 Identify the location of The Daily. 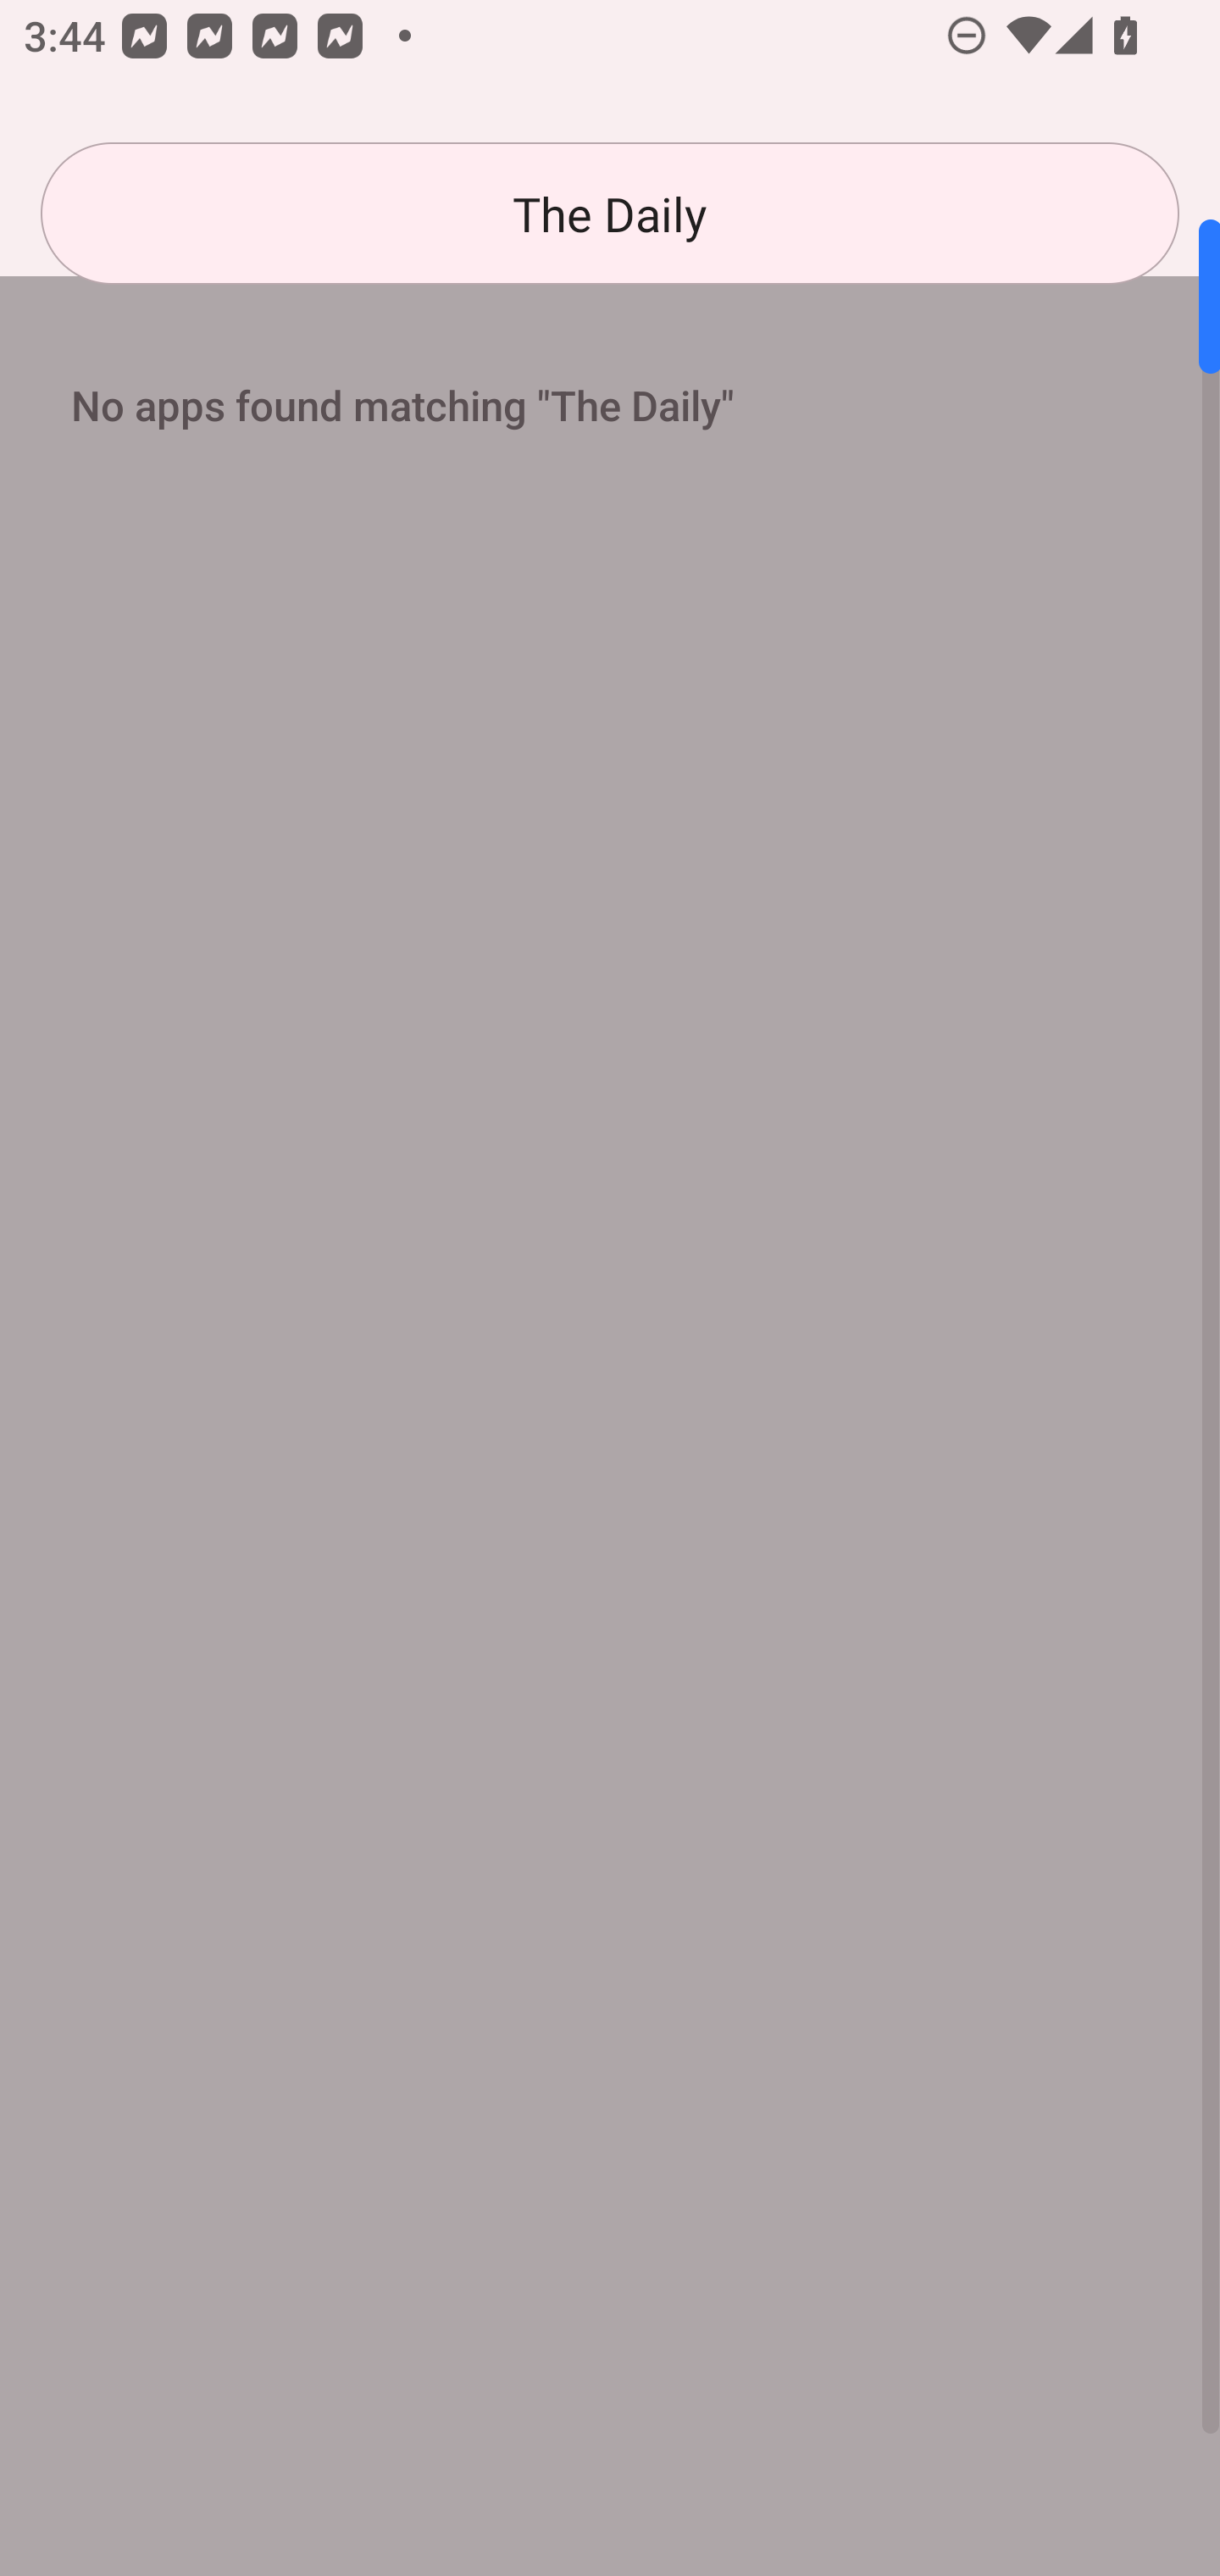
(610, 214).